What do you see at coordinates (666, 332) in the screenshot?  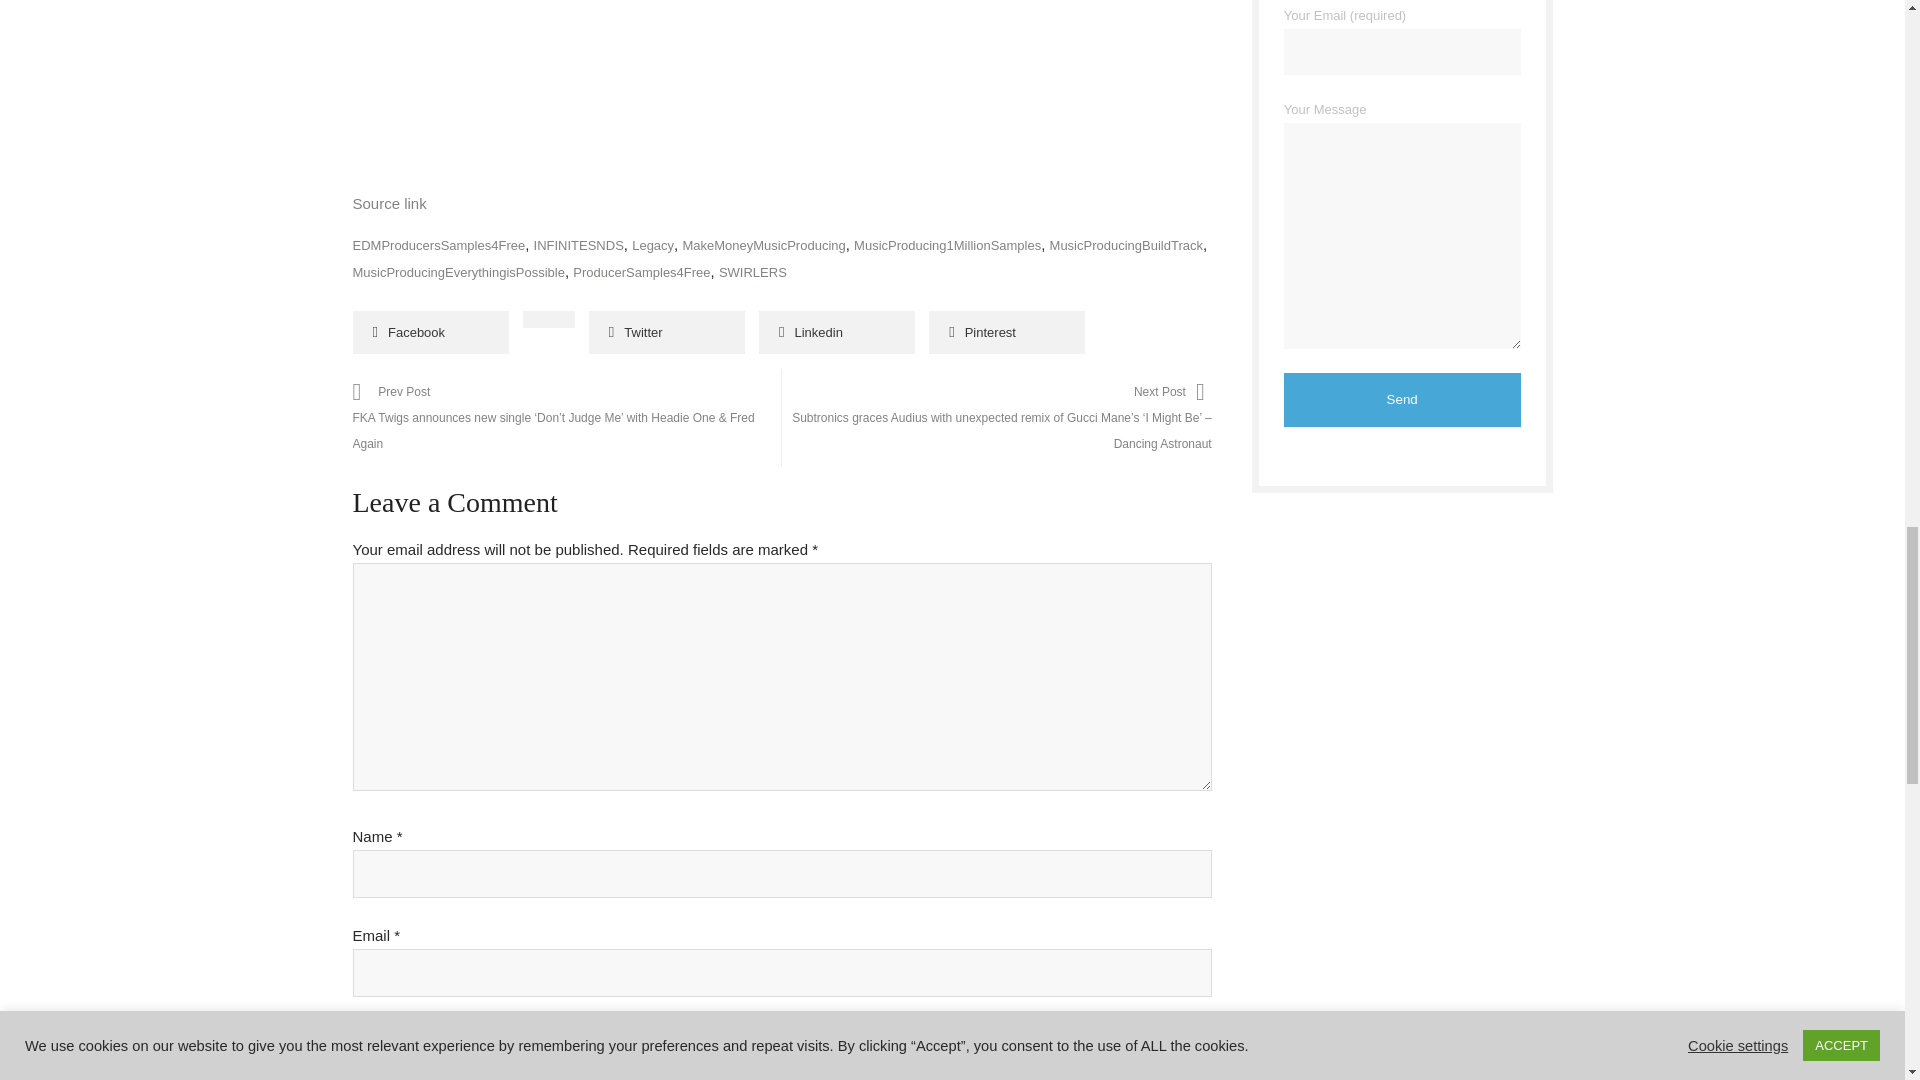 I see `Twitter` at bounding box center [666, 332].